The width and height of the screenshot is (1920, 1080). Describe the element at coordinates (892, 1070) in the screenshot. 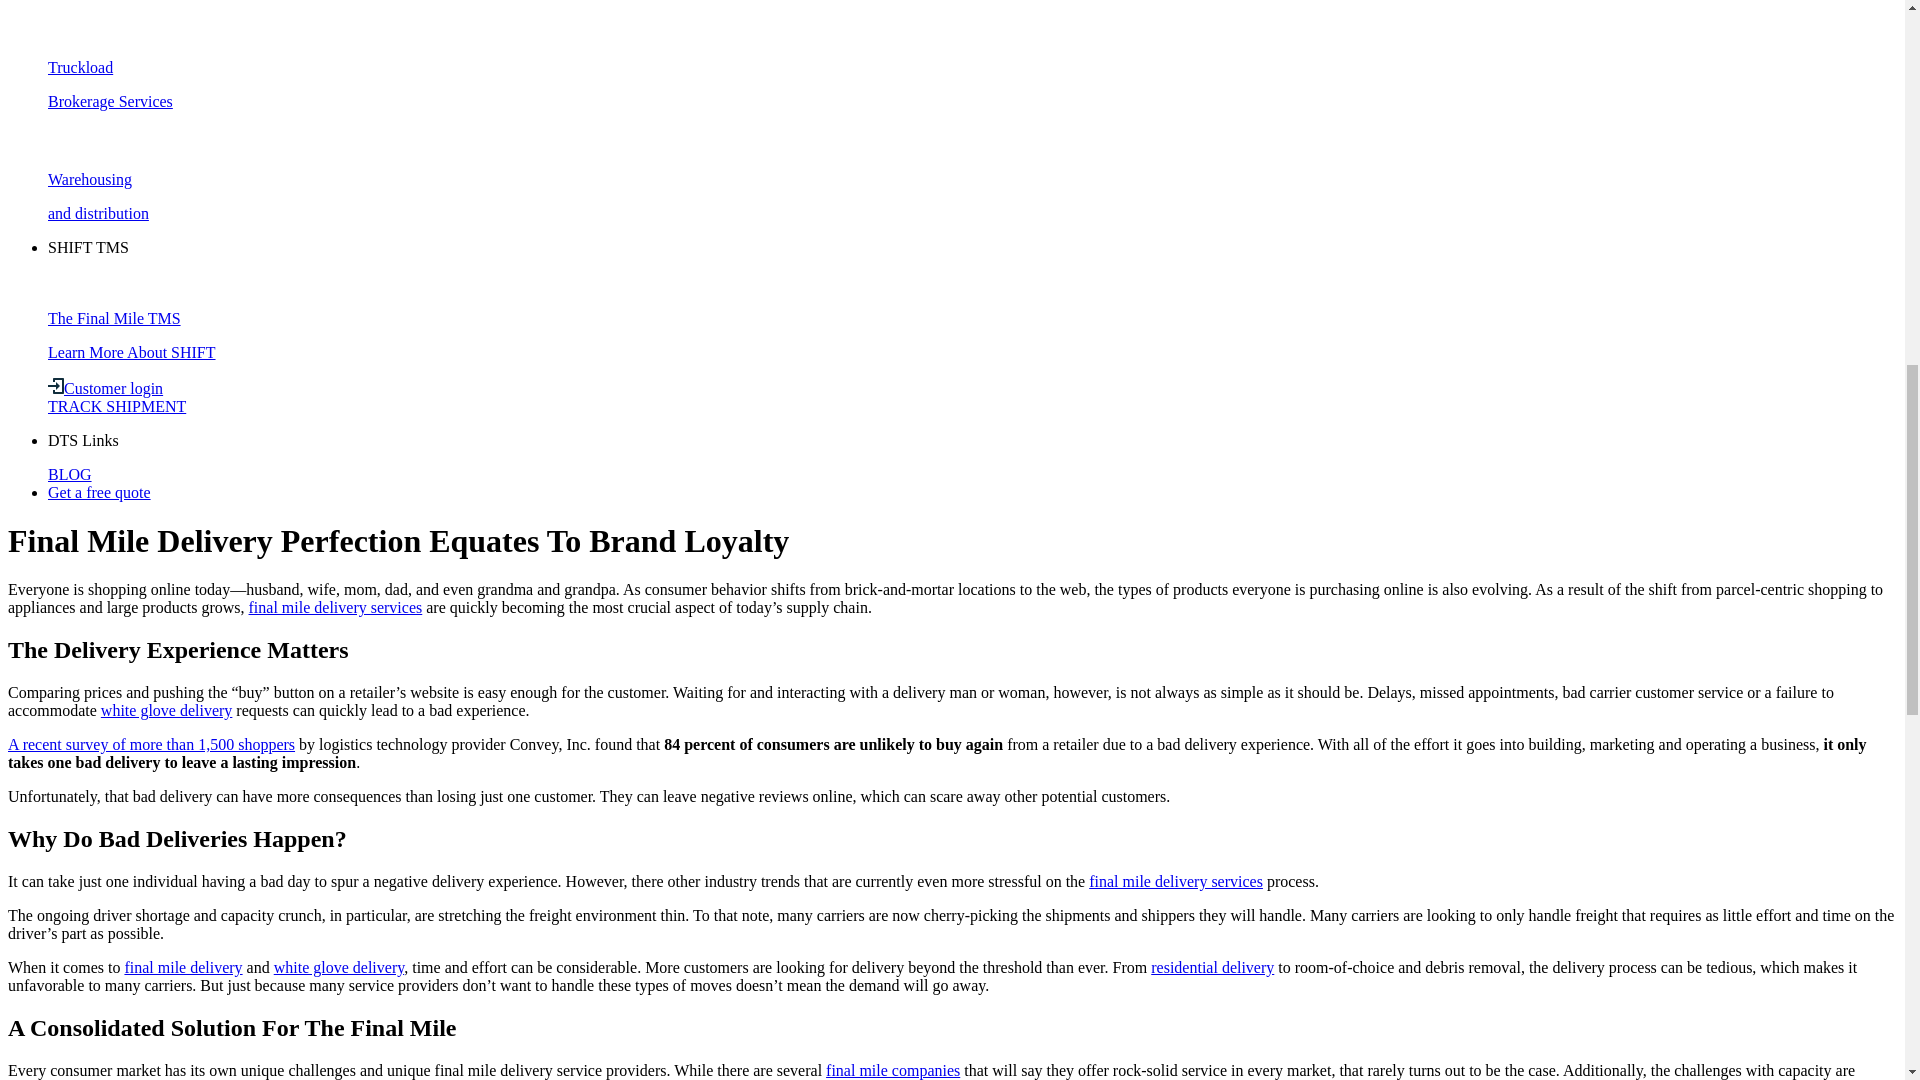

I see `final mile companies` at that location.